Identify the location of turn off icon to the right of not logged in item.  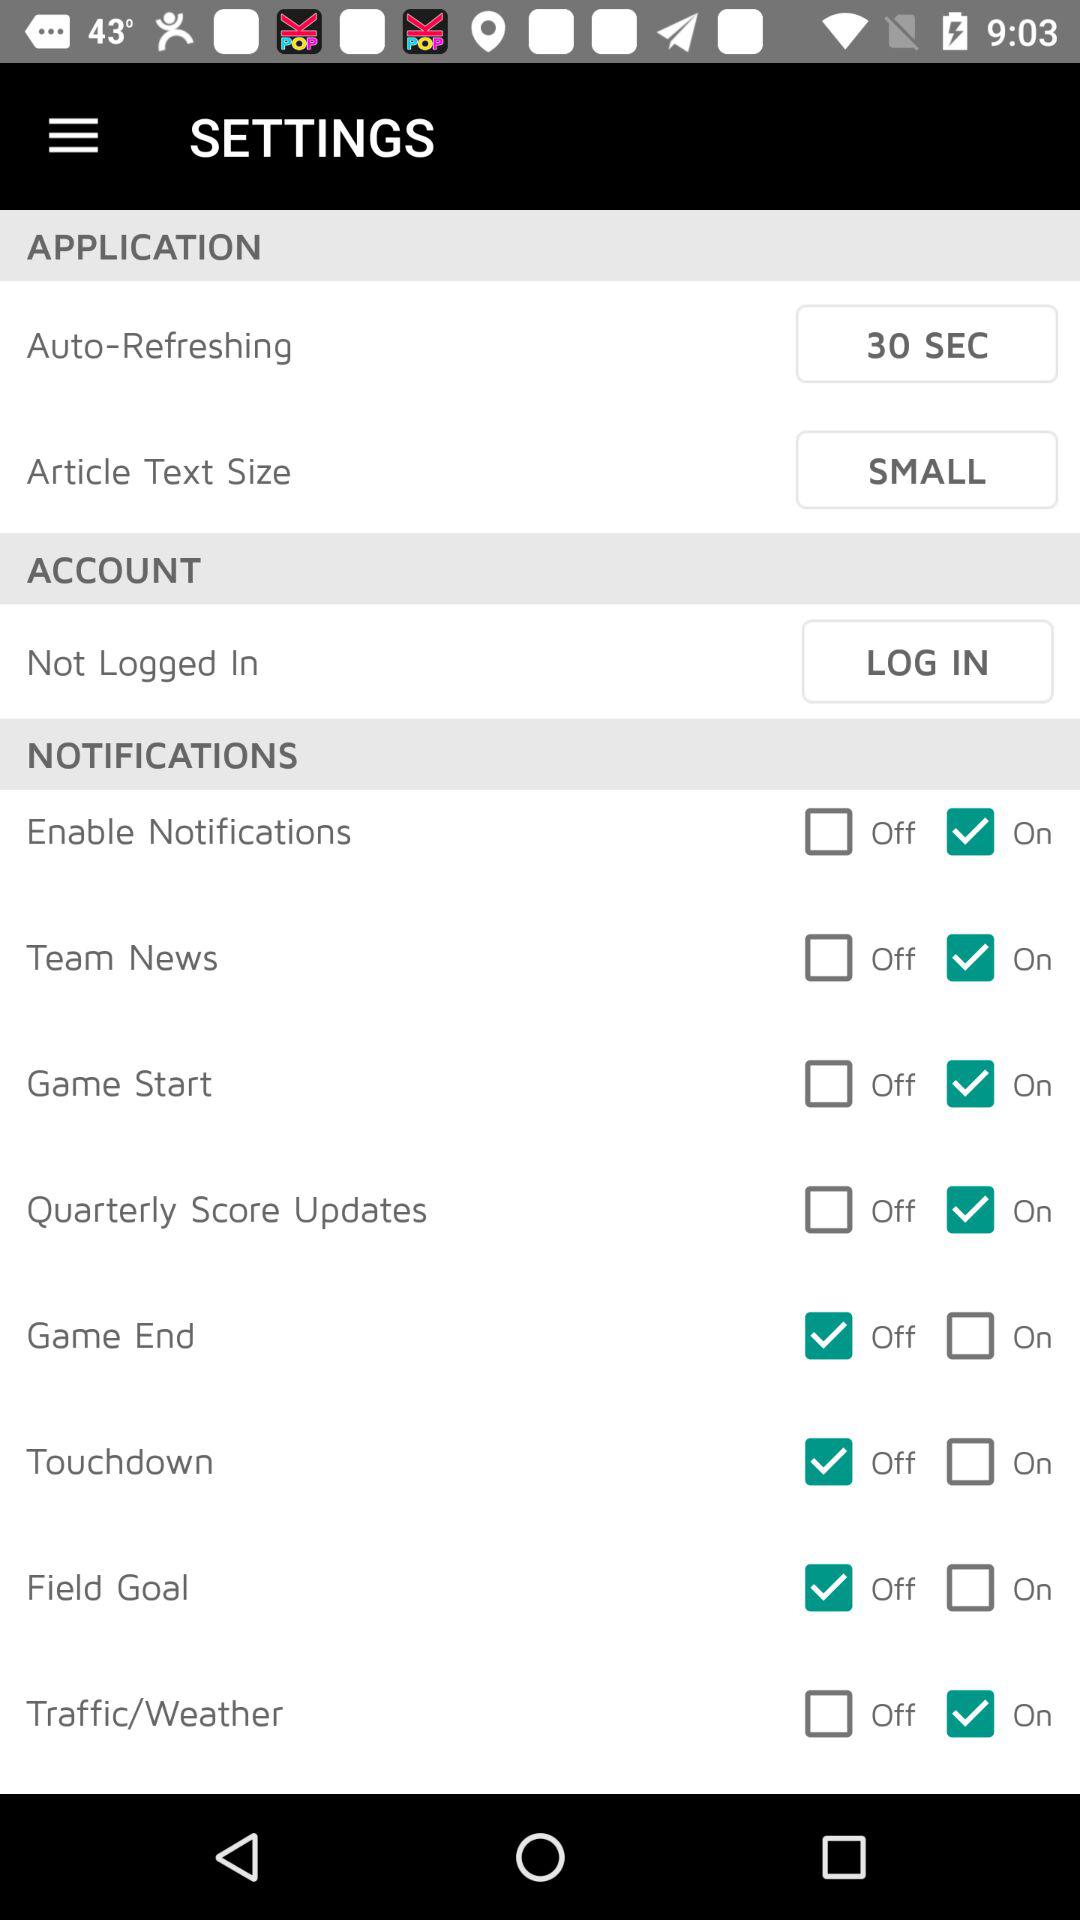
(927, 661).